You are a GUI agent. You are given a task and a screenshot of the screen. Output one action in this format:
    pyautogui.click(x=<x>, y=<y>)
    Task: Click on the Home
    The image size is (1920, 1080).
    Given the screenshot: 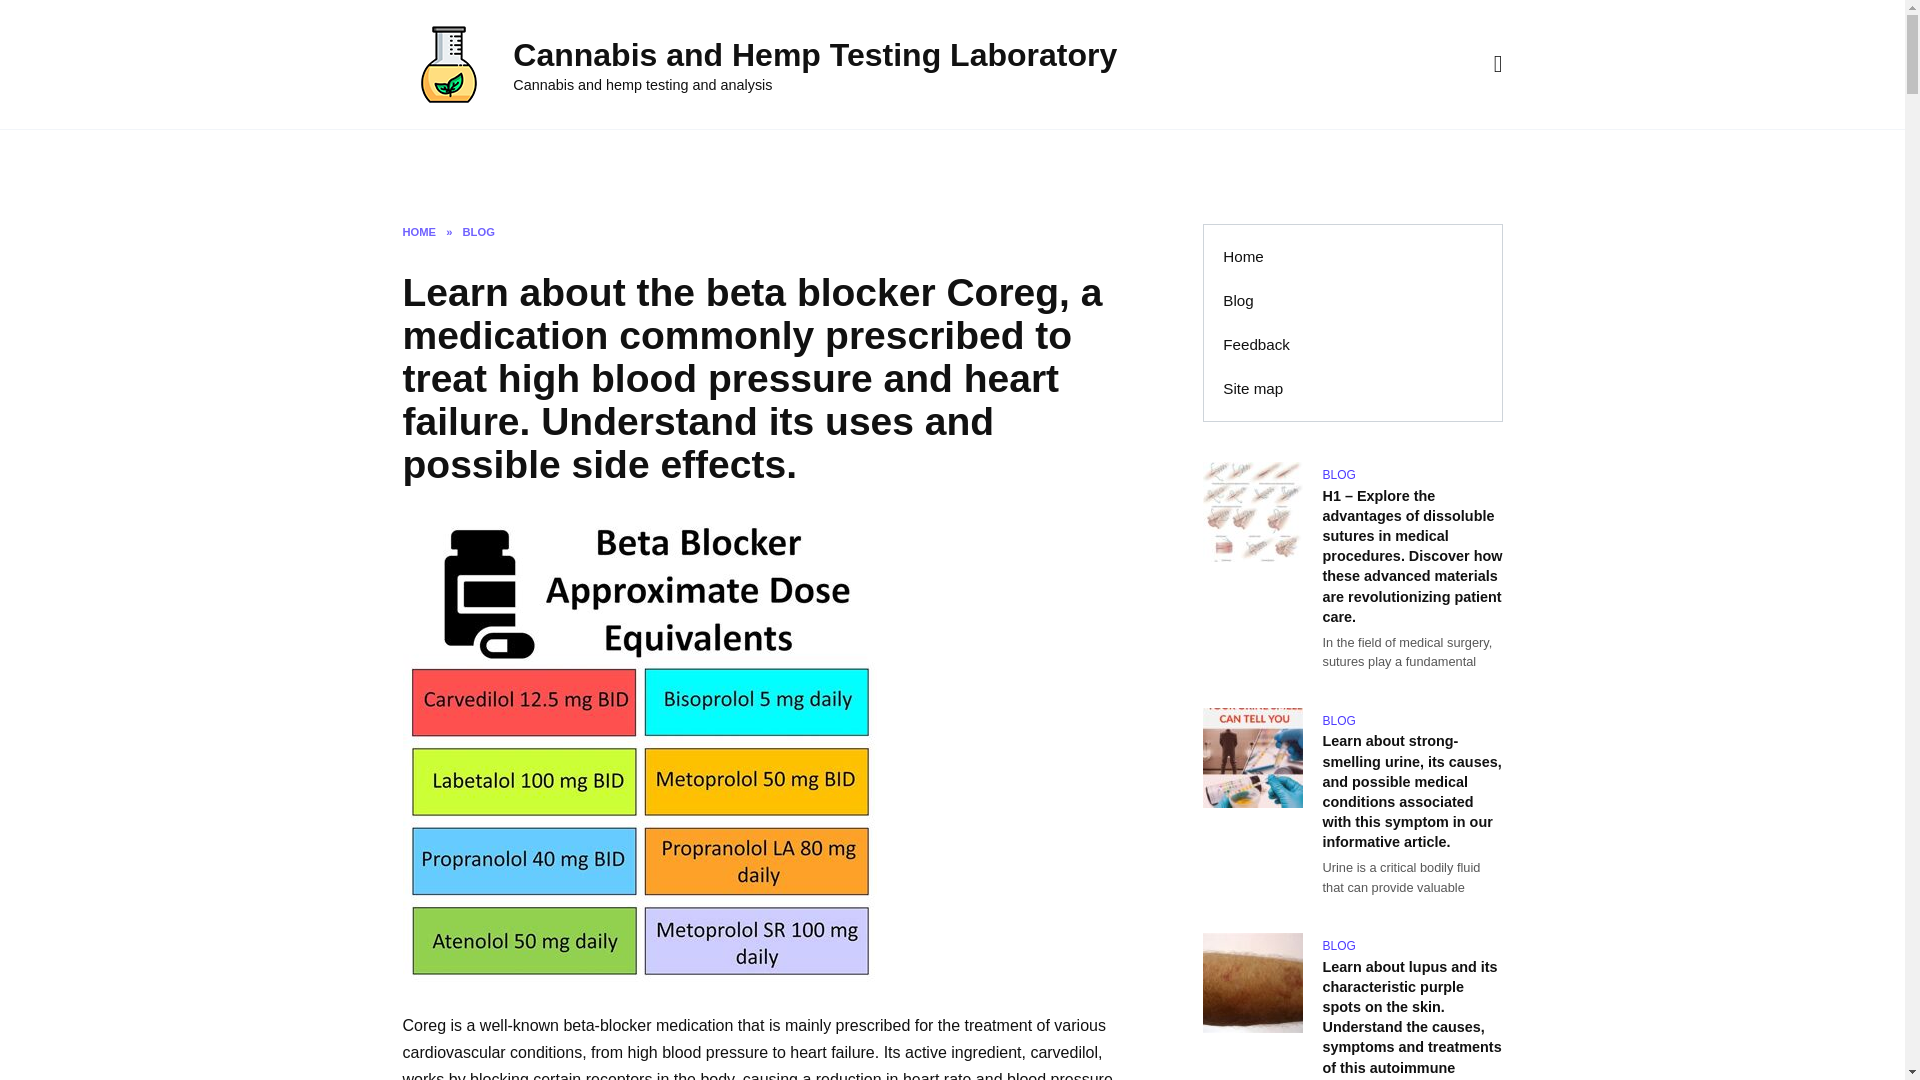 What is the action you would take?
    pyautogui.click(x=1244, y=256)
    